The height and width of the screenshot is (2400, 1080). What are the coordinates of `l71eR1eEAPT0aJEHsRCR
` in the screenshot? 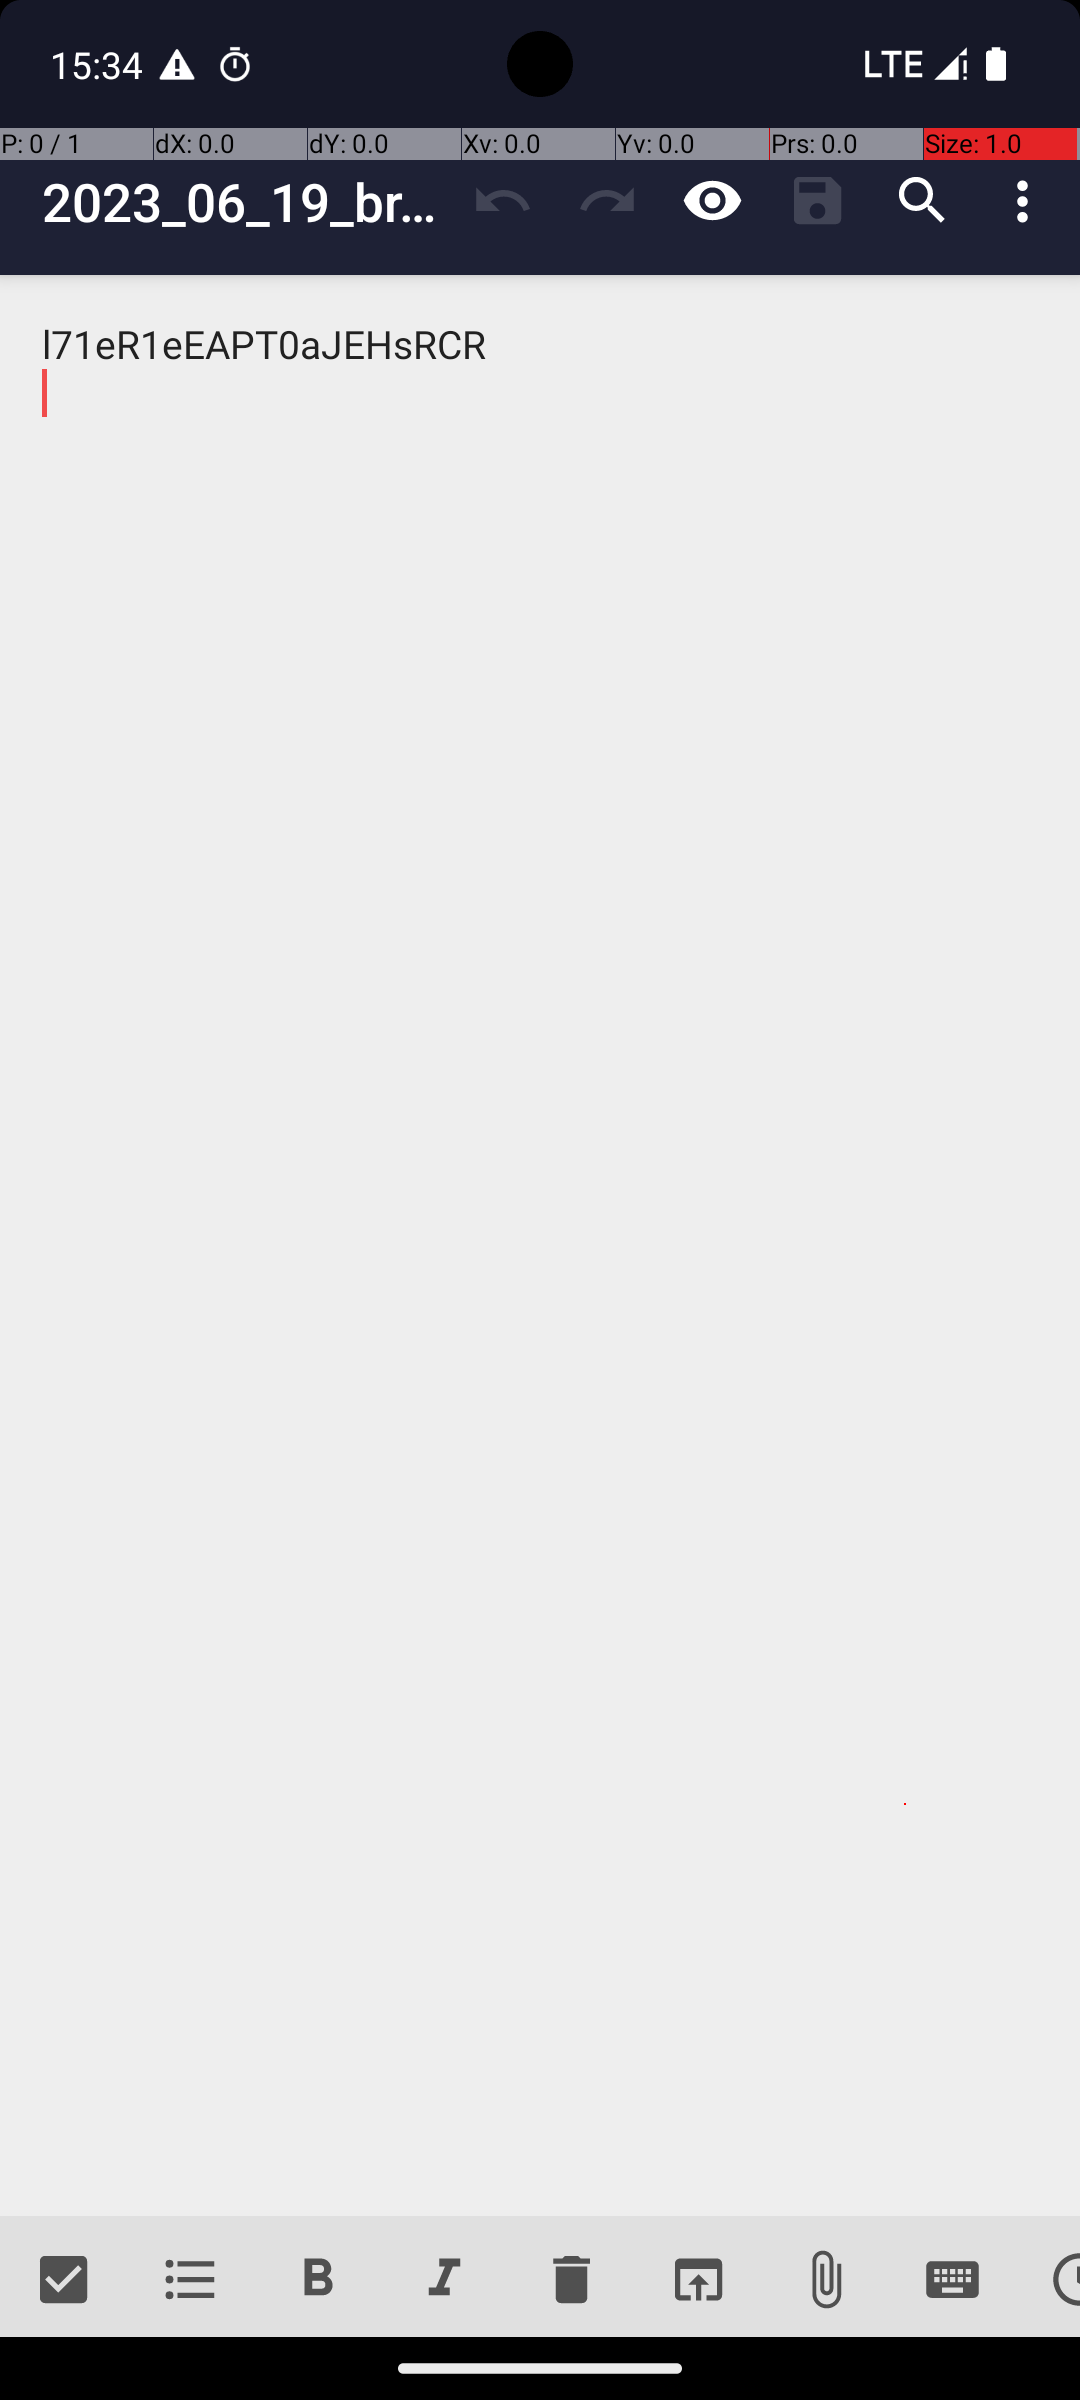 It's located at (540, 1246).